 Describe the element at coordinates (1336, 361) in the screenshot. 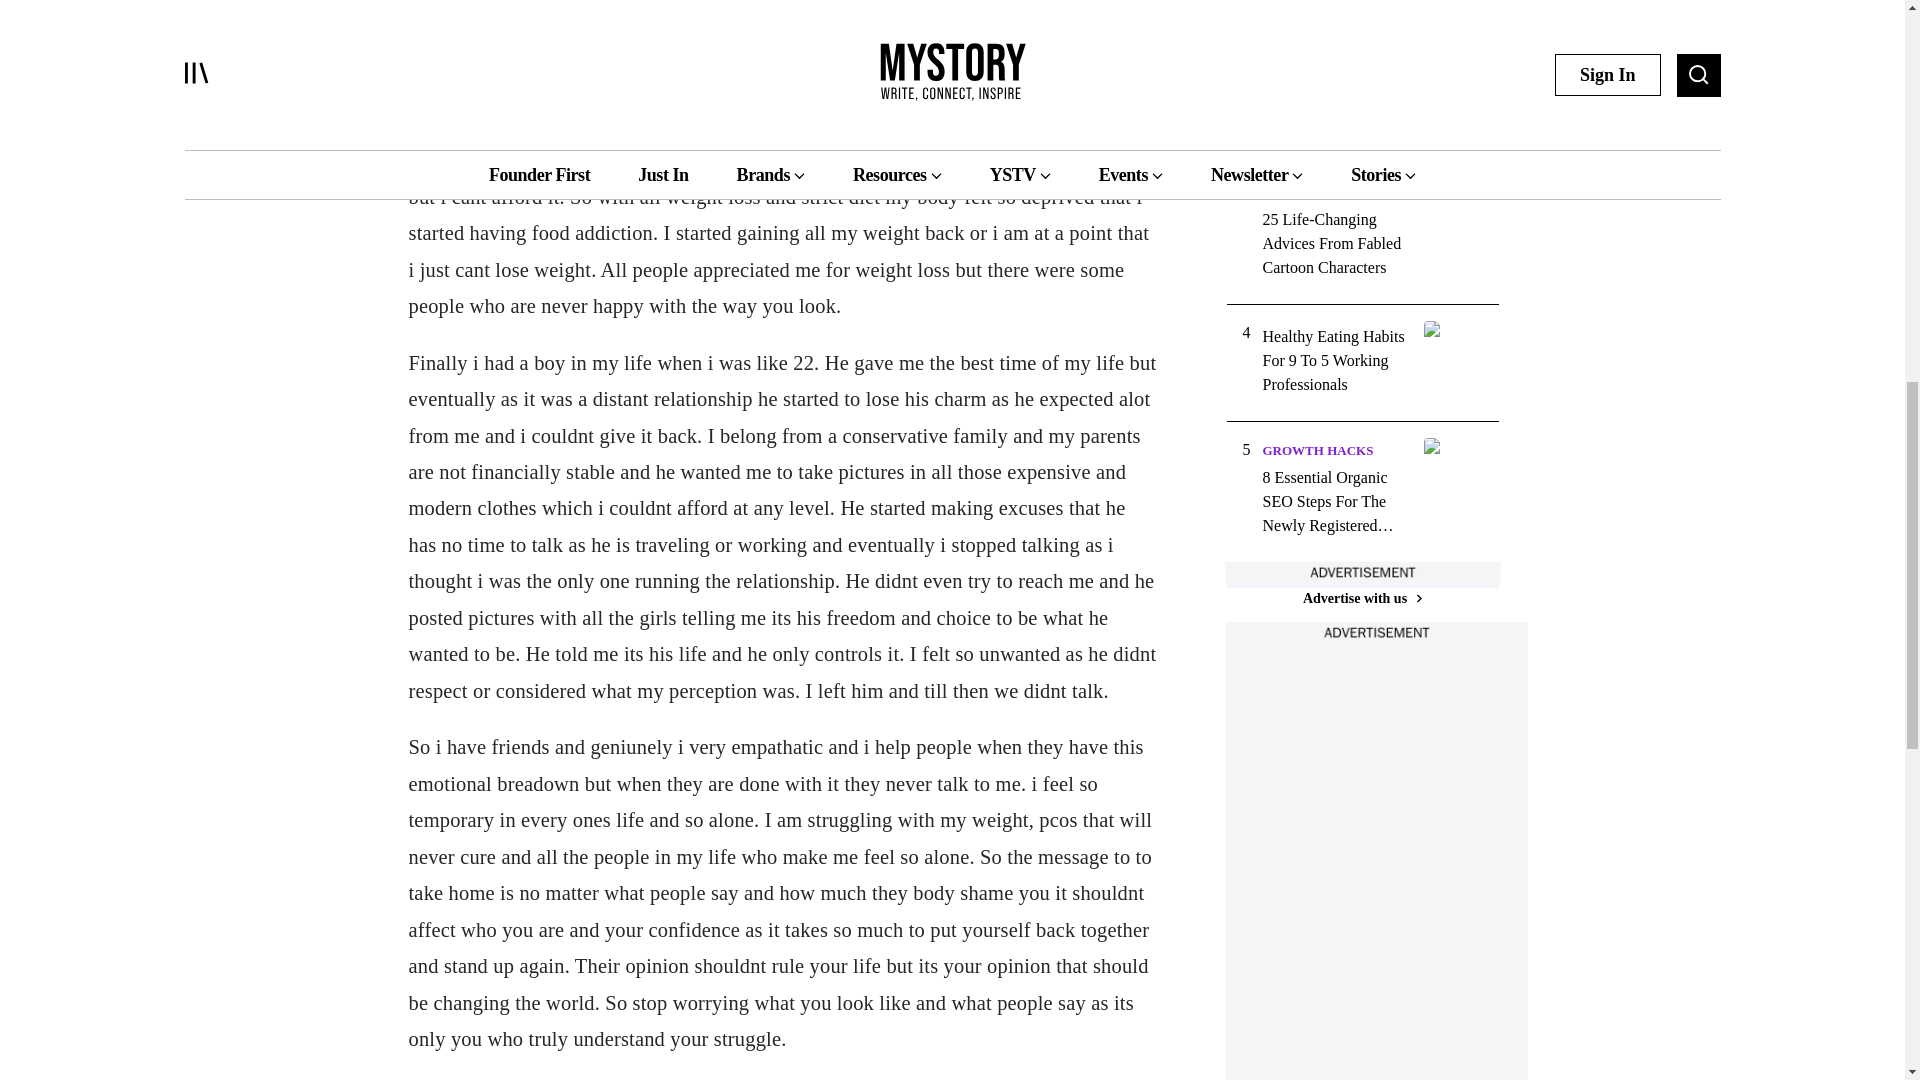

I see `Healthy Eating Habits For 9 To 5 Working Professionals` at that location.